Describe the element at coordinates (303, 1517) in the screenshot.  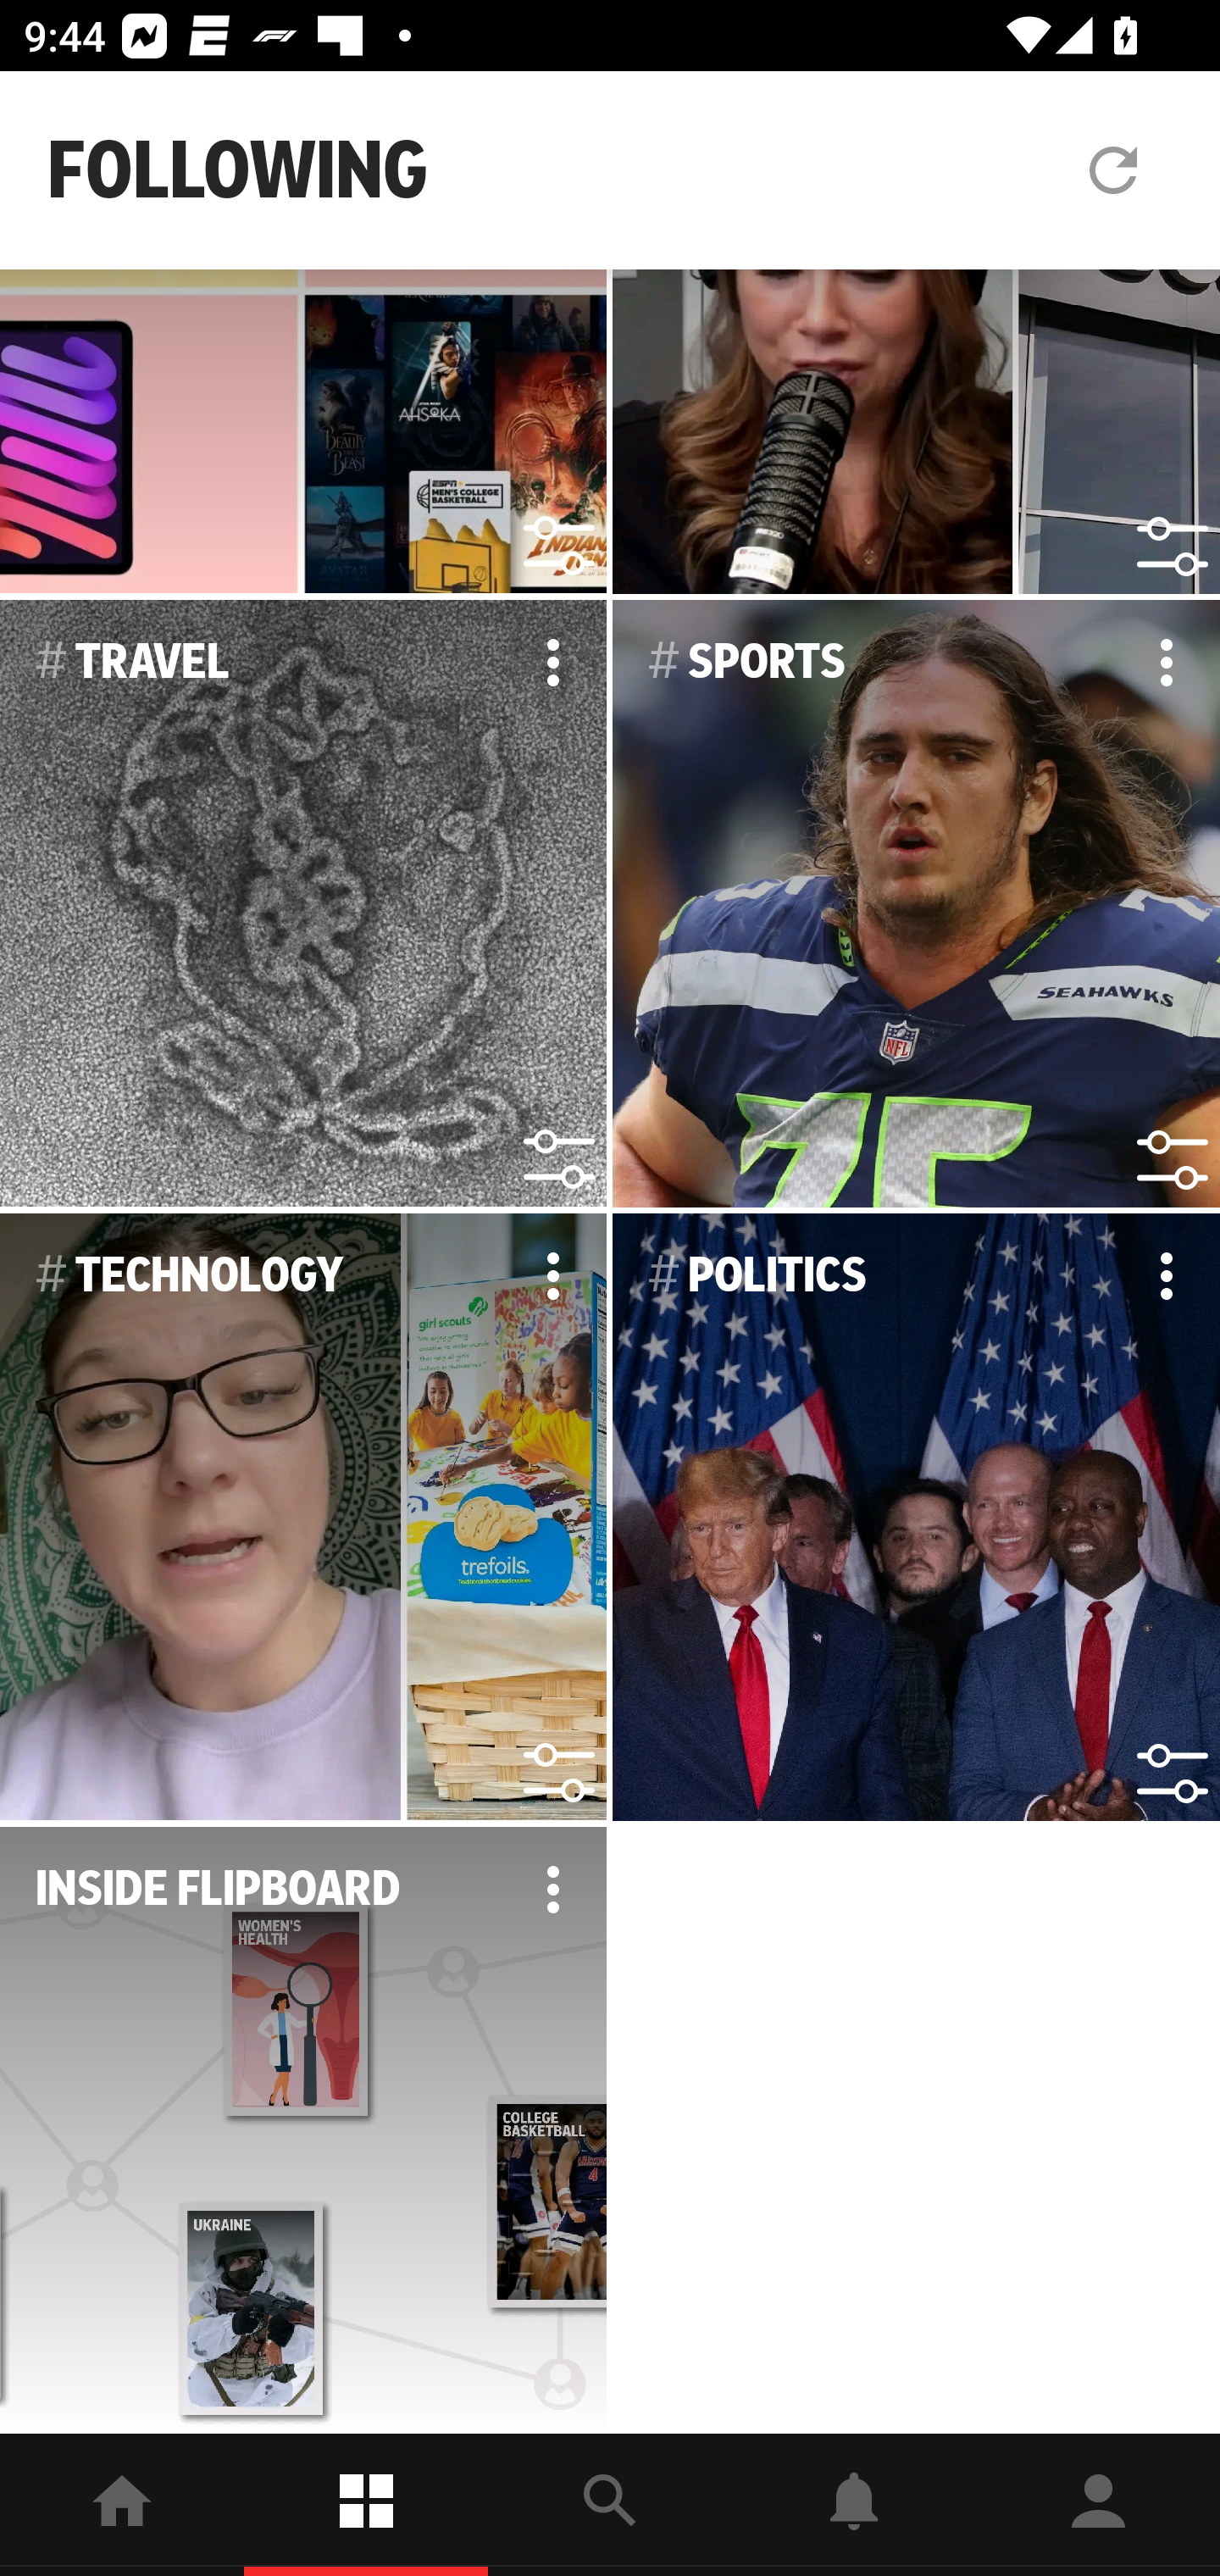
I see `# TECHNOLOGY Options` at that location.